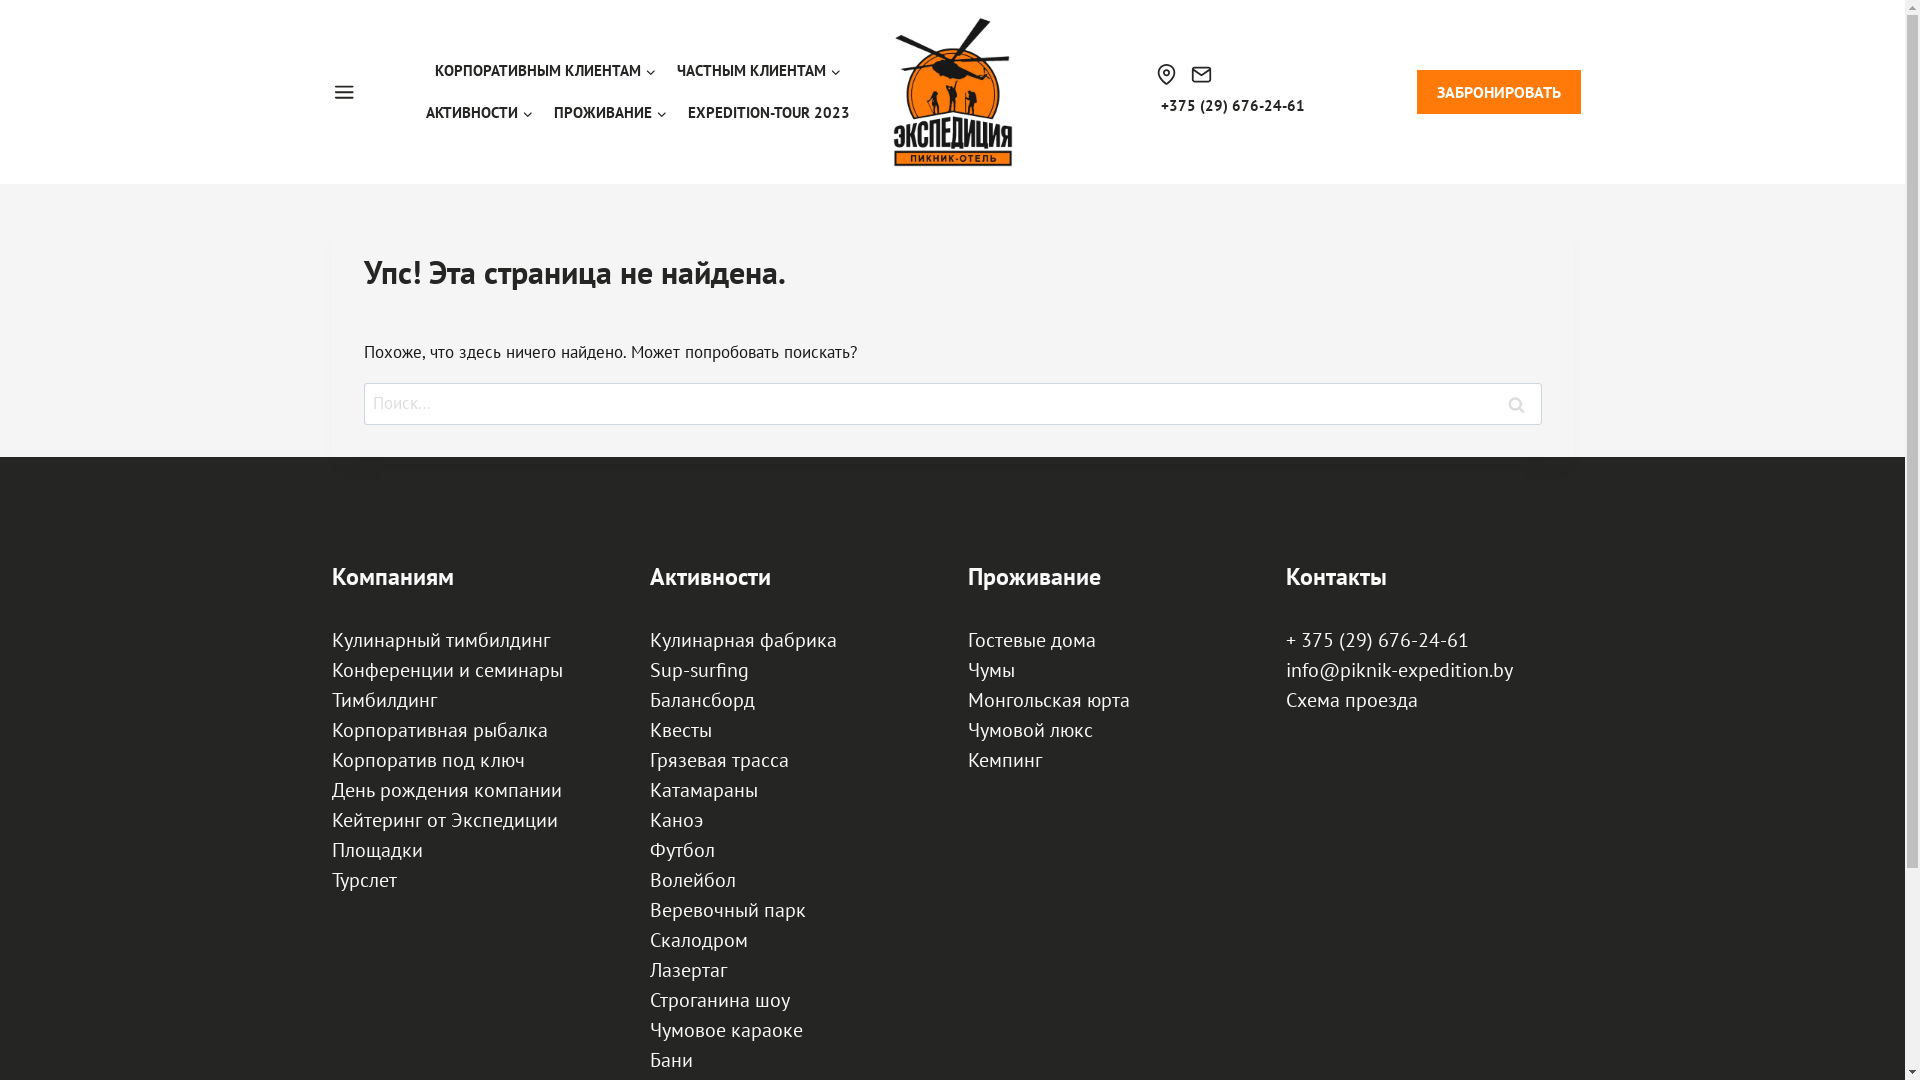 The image size is (1920, 1080). I want to click on EXPEDITION-TOUR 2023, so click(768, 113).